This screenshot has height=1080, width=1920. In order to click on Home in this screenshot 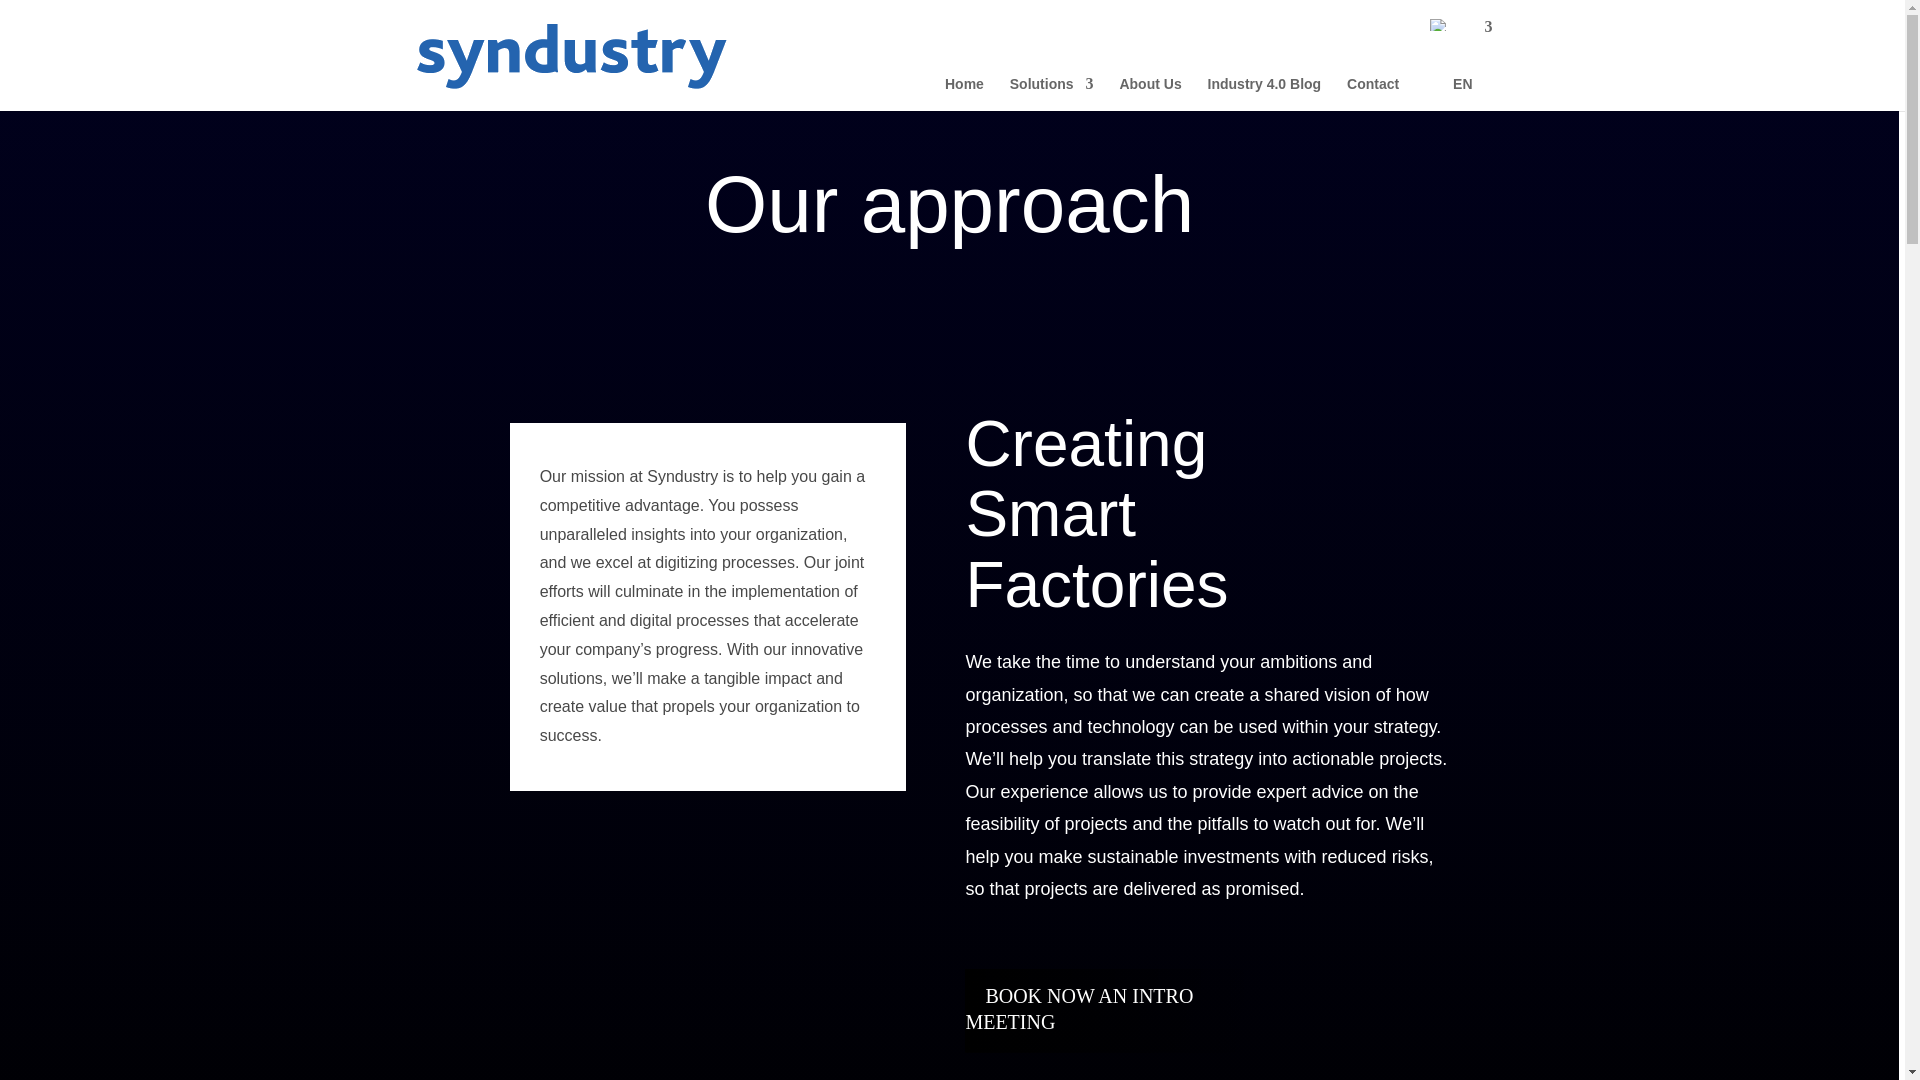, I will do `click(964, 94)`.